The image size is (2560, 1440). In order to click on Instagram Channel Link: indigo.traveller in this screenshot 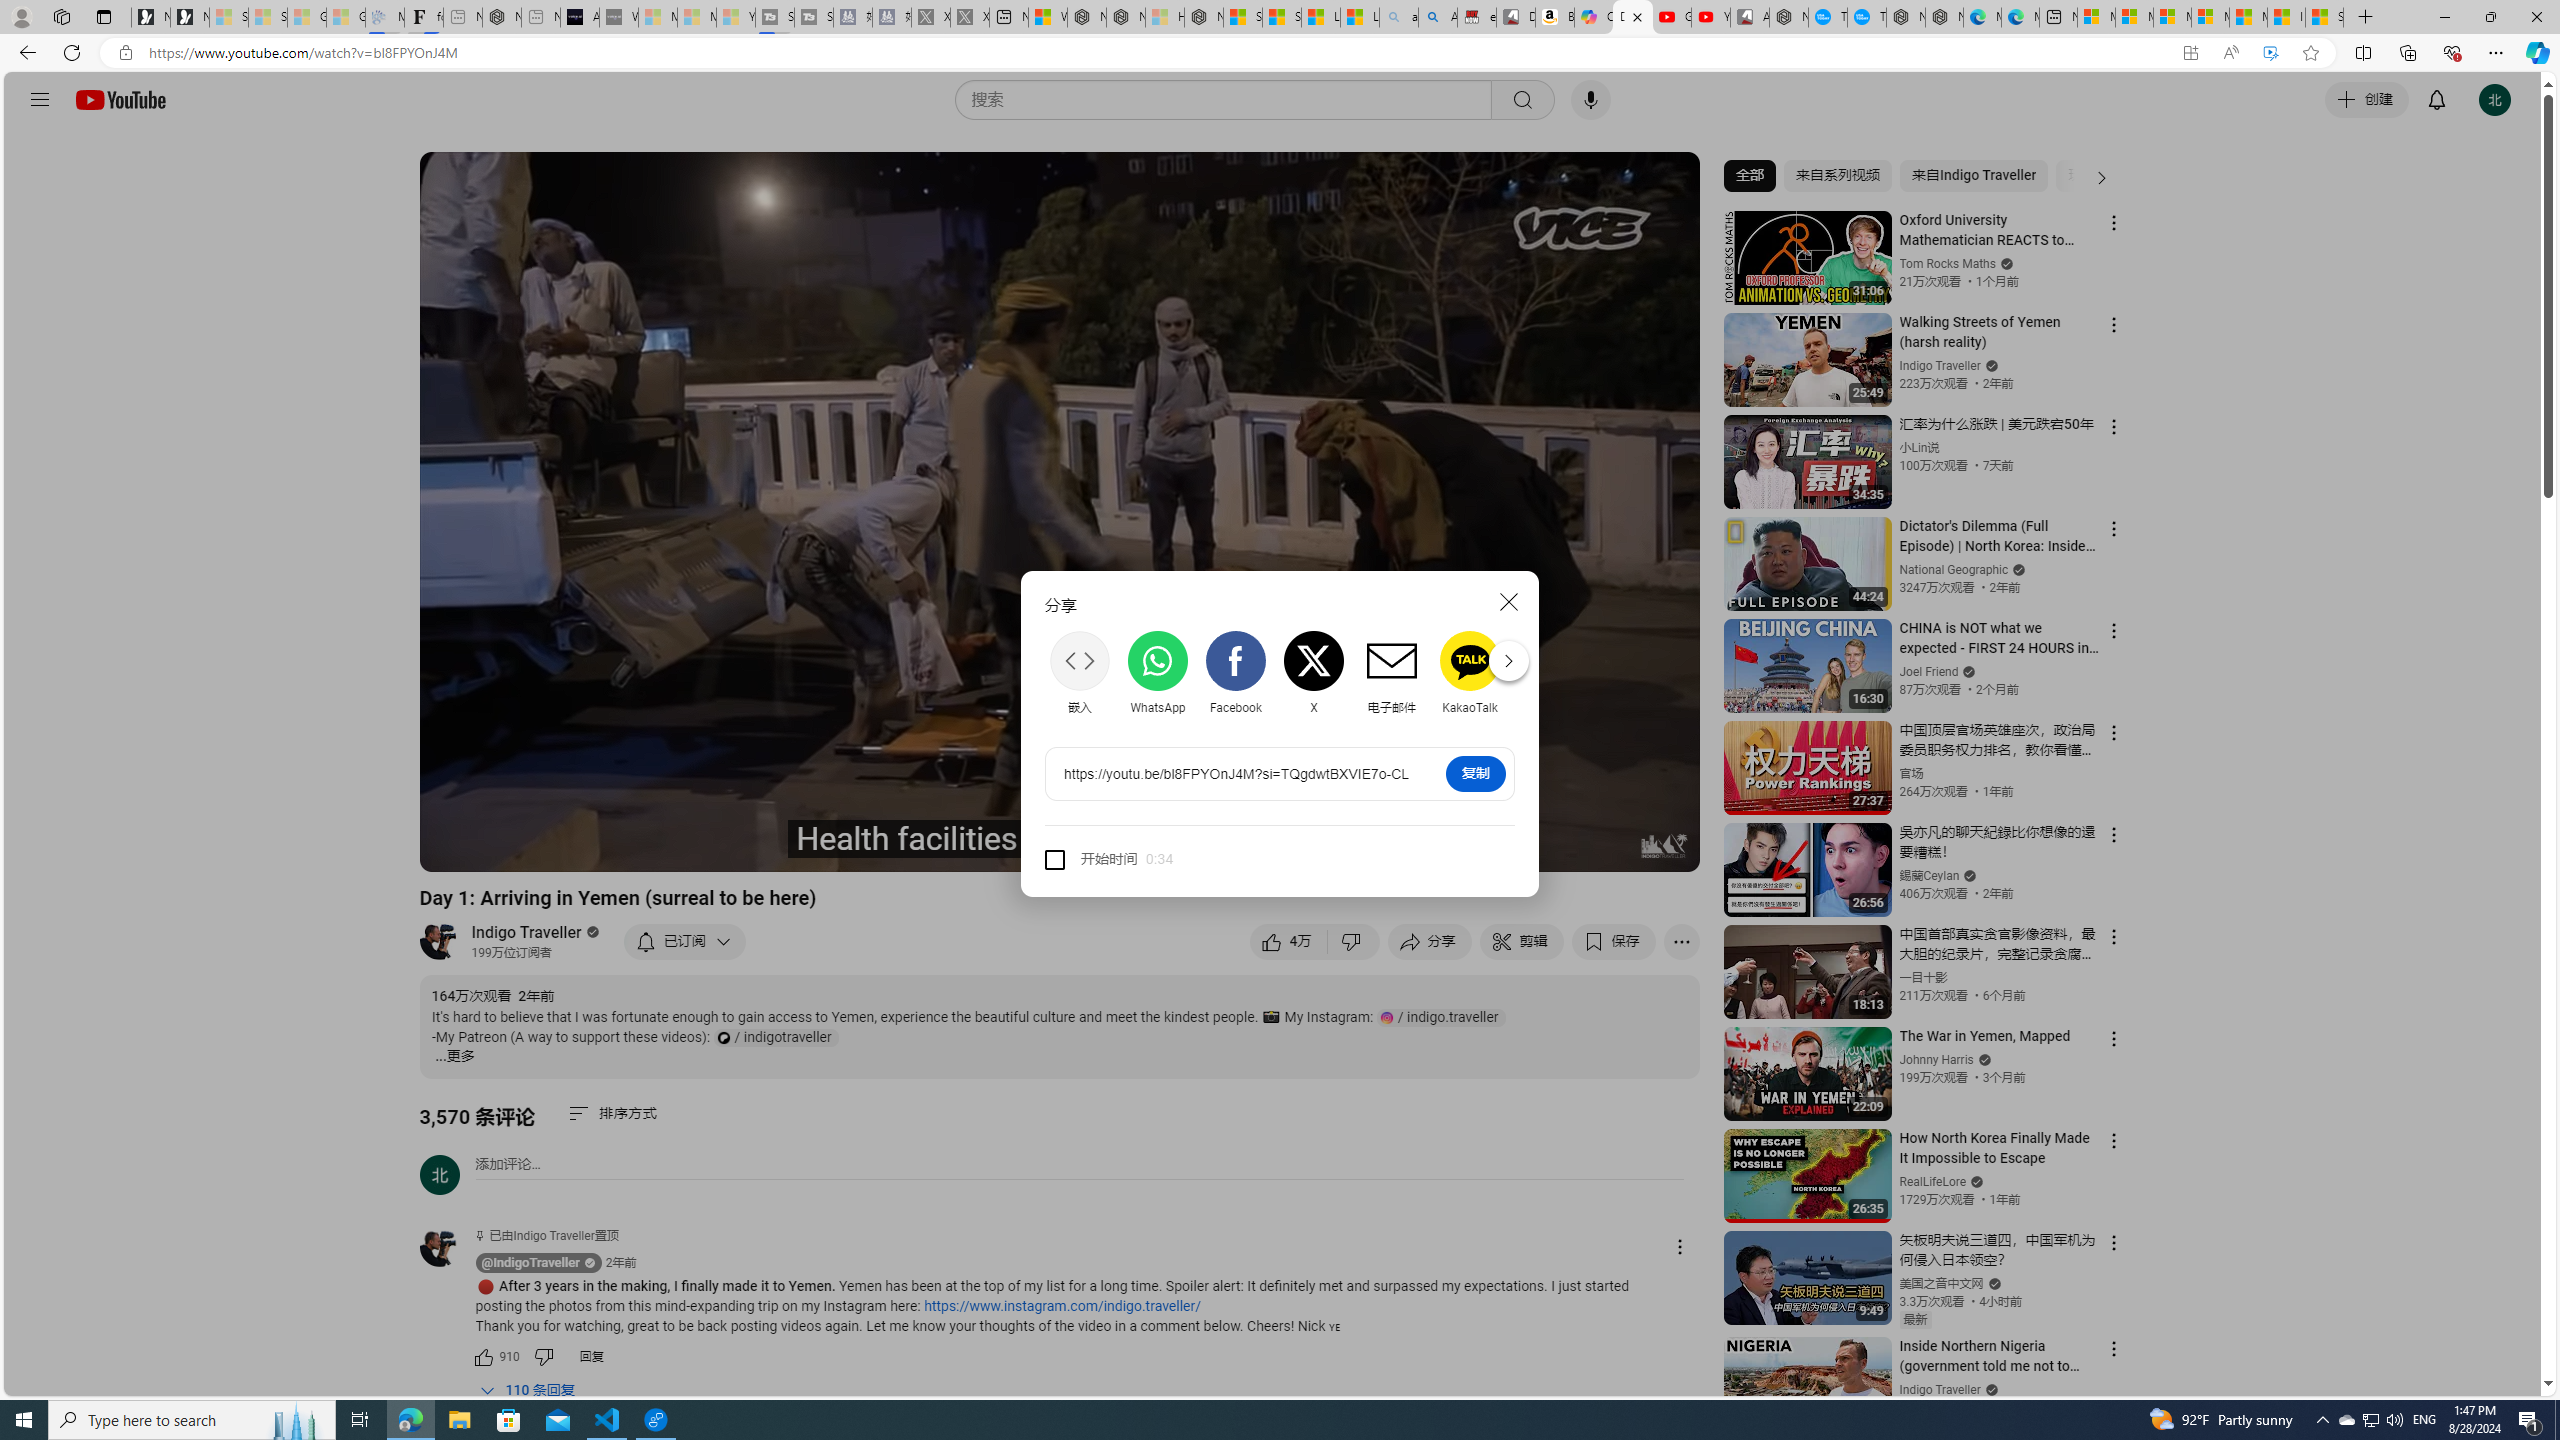, I will do `click(1441, 1017)`.